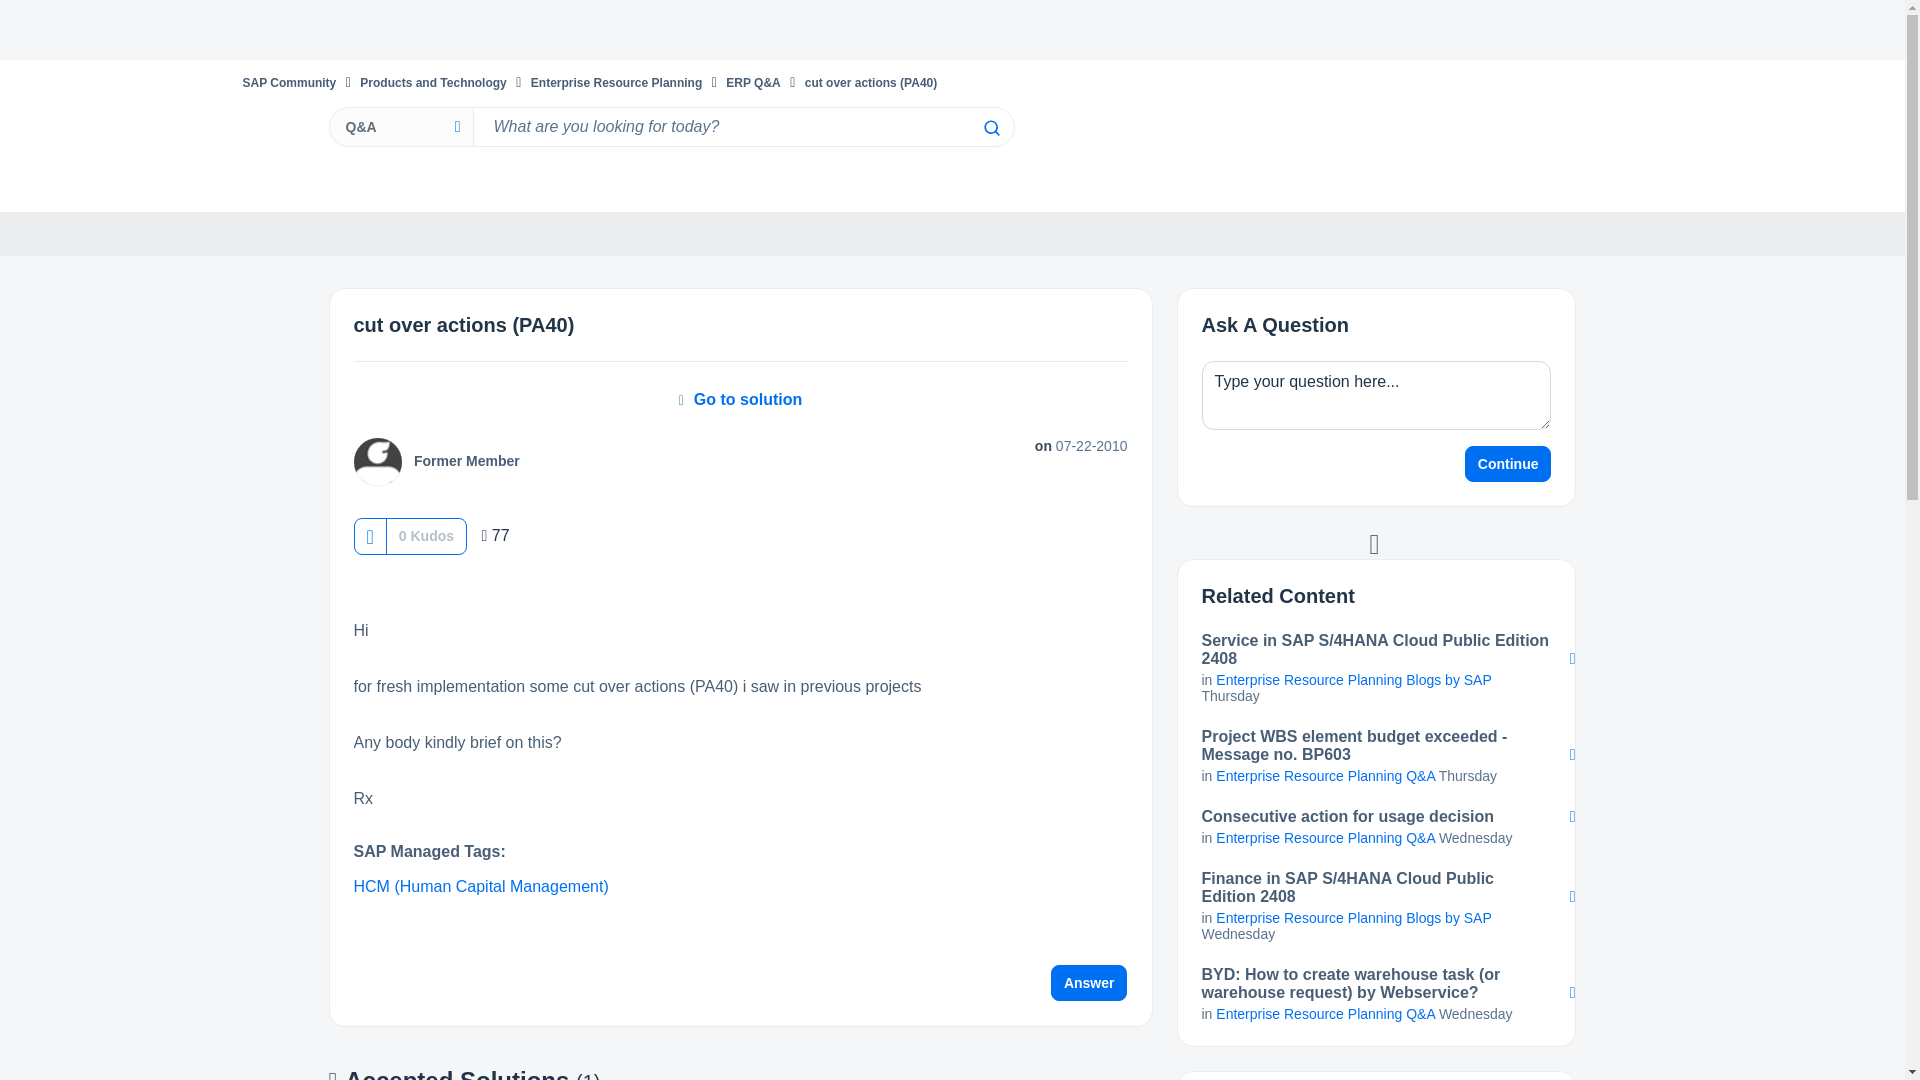 This screenshot has width=1920, height=1080. I want to click on Search Granularity, so click(400, 126).